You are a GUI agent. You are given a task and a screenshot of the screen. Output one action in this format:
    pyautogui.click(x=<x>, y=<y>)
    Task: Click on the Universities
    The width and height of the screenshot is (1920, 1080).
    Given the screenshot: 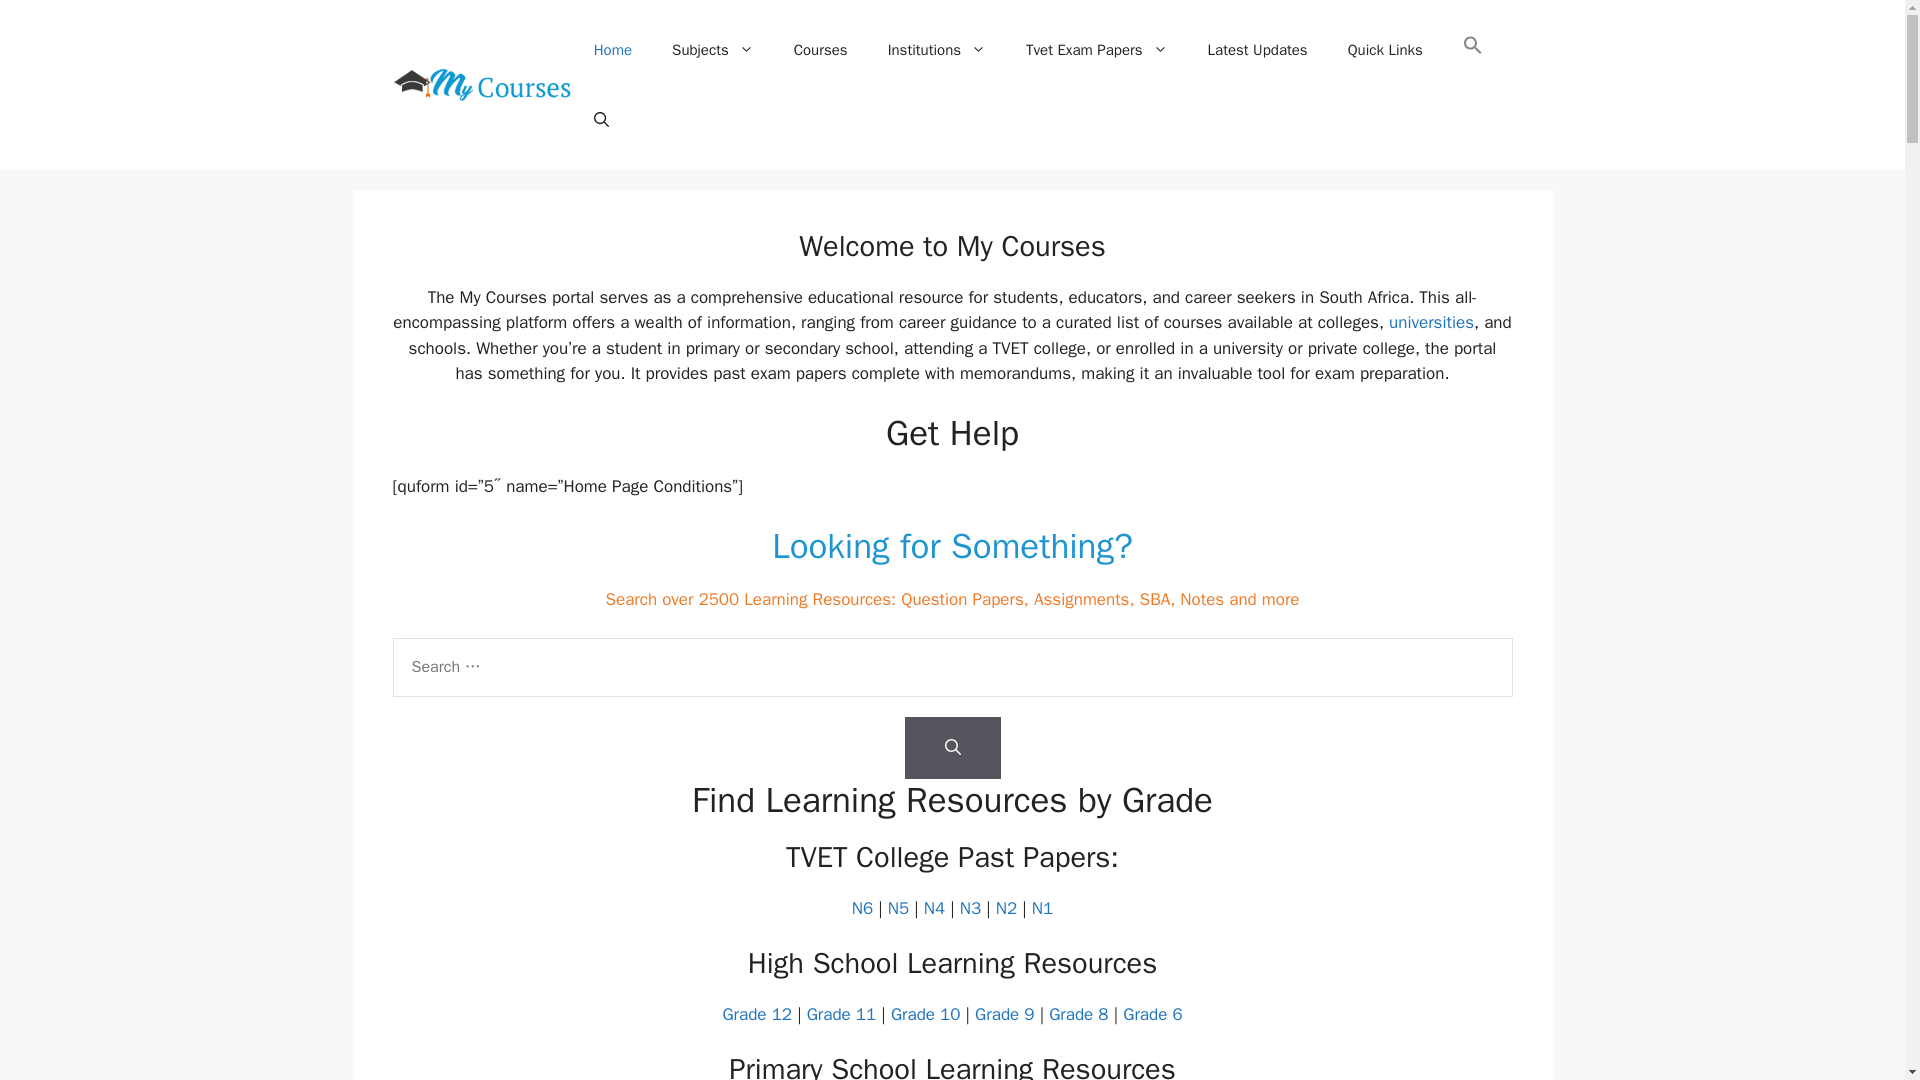 What is the action you would take?
    pyautogui.click(x=1431, y=322)
    